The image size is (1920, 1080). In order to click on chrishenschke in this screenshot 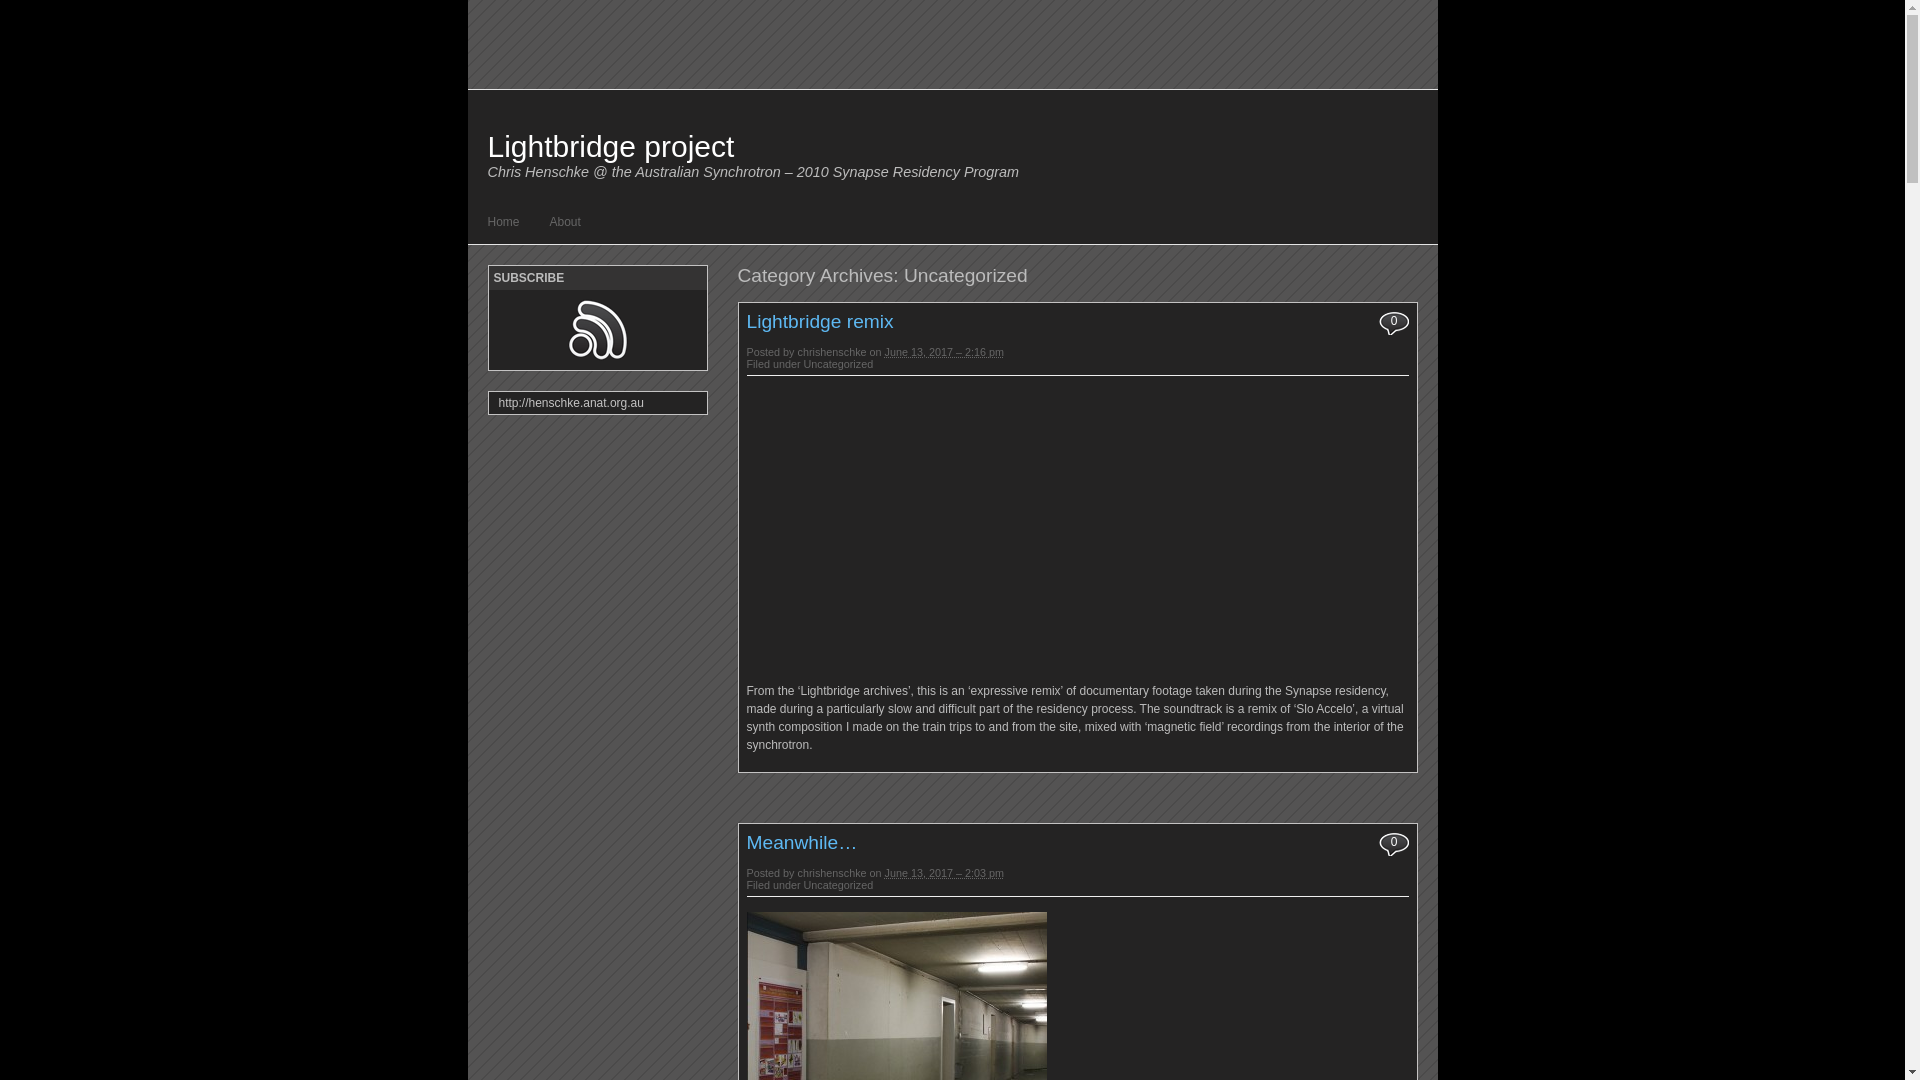, I will do `click(832, 873)`.